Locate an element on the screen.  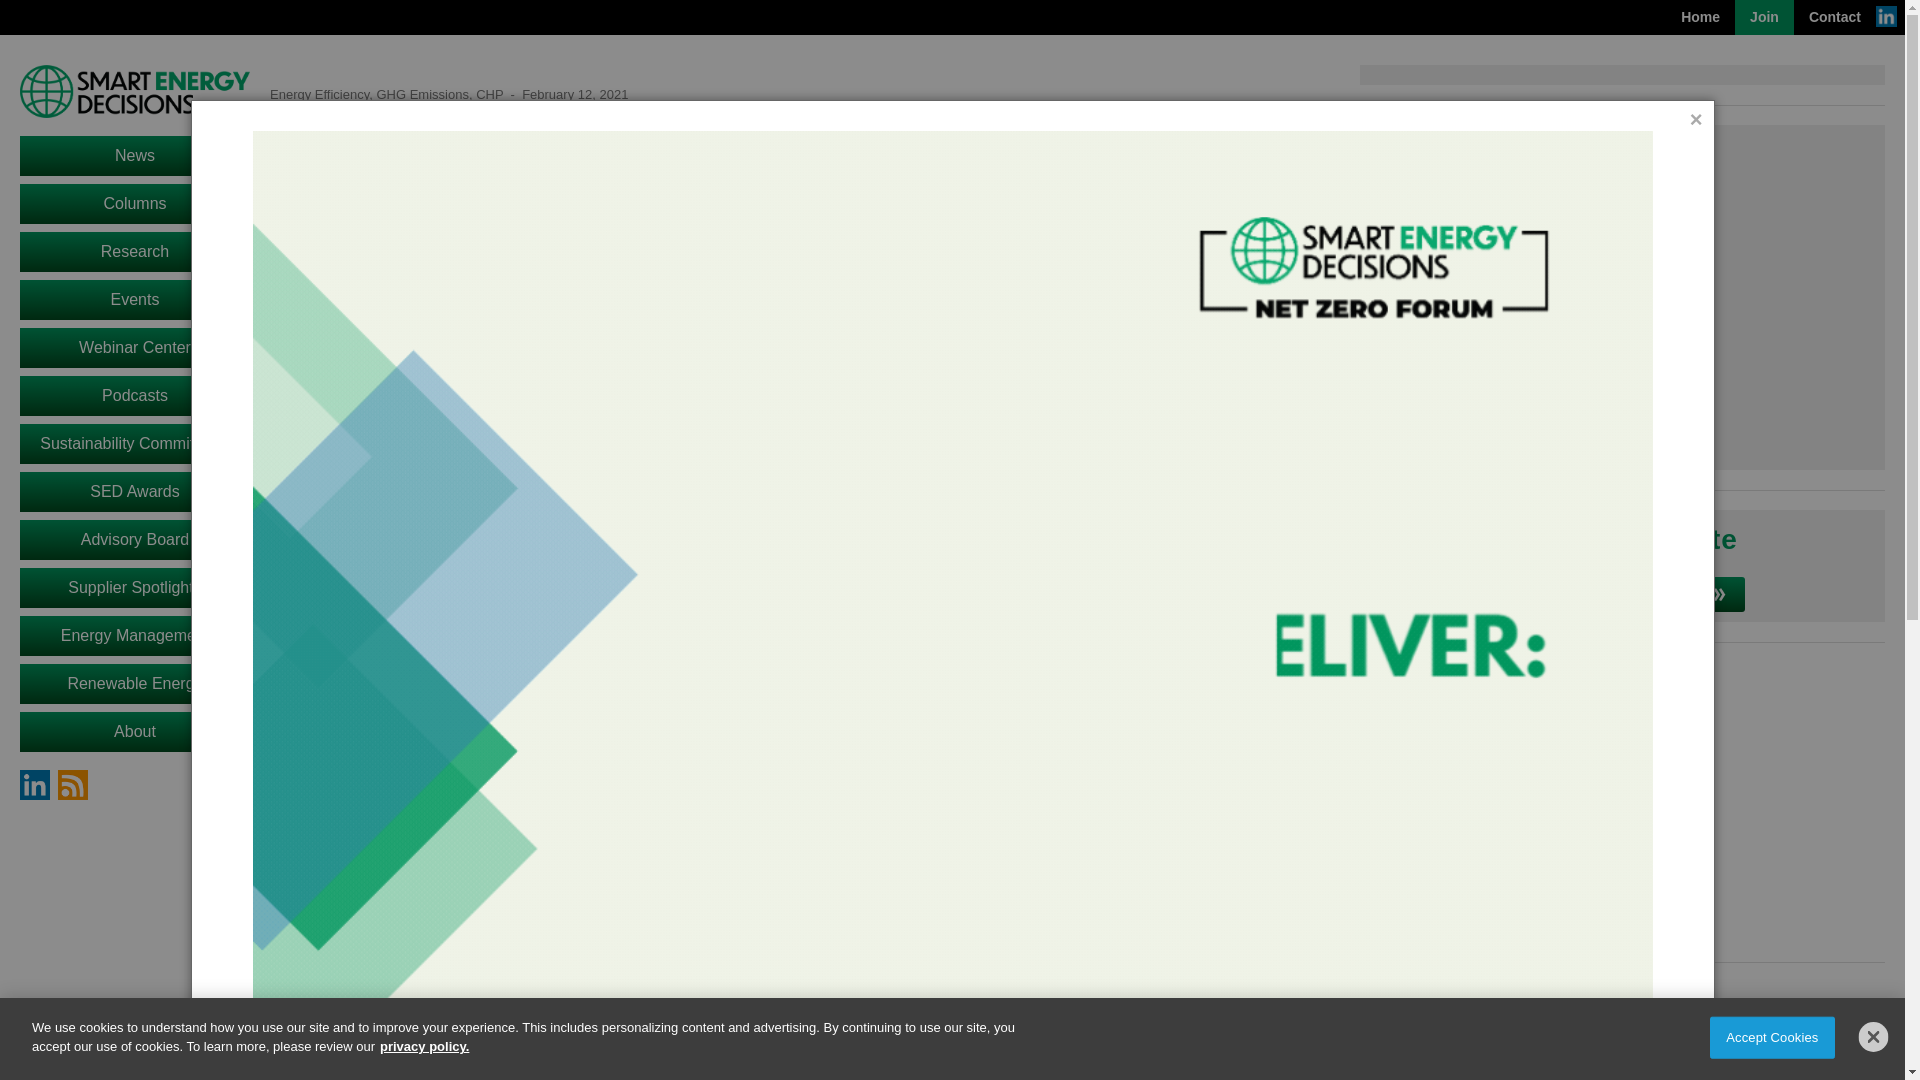
3rd party ad content is located at coordinates (1621, 802).